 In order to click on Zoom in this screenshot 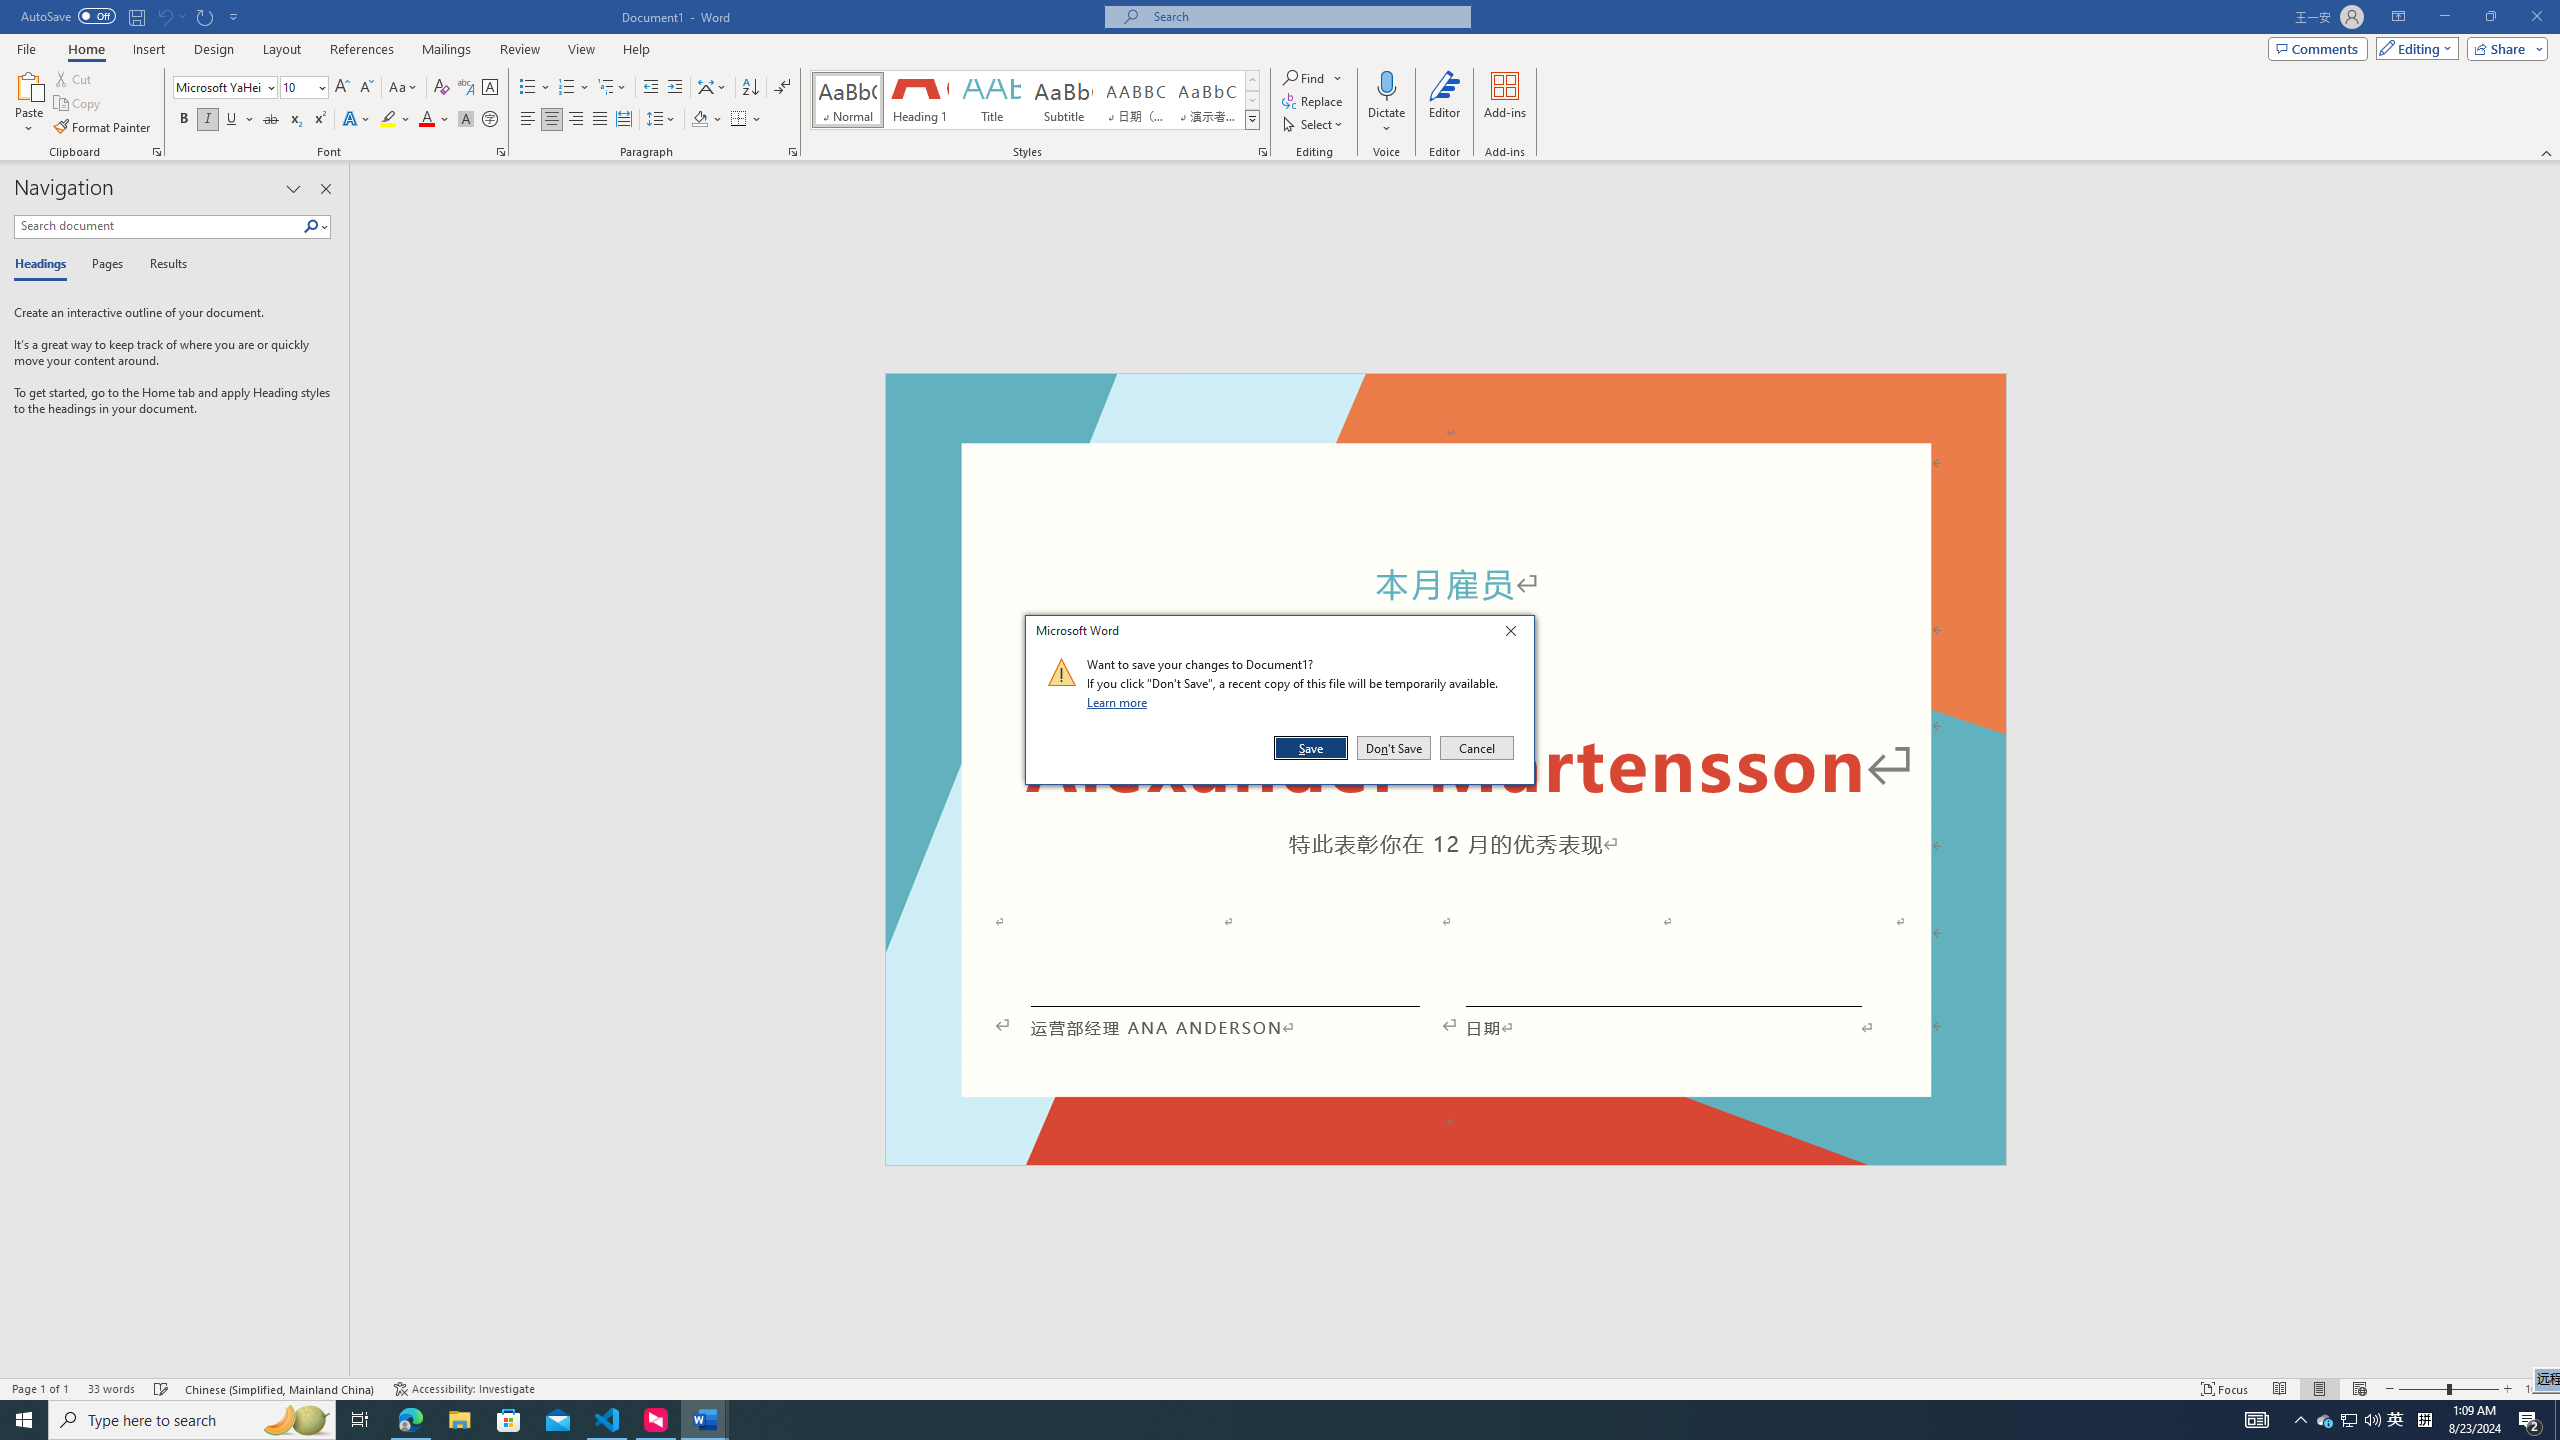, I will do `click(1388, 85)`.